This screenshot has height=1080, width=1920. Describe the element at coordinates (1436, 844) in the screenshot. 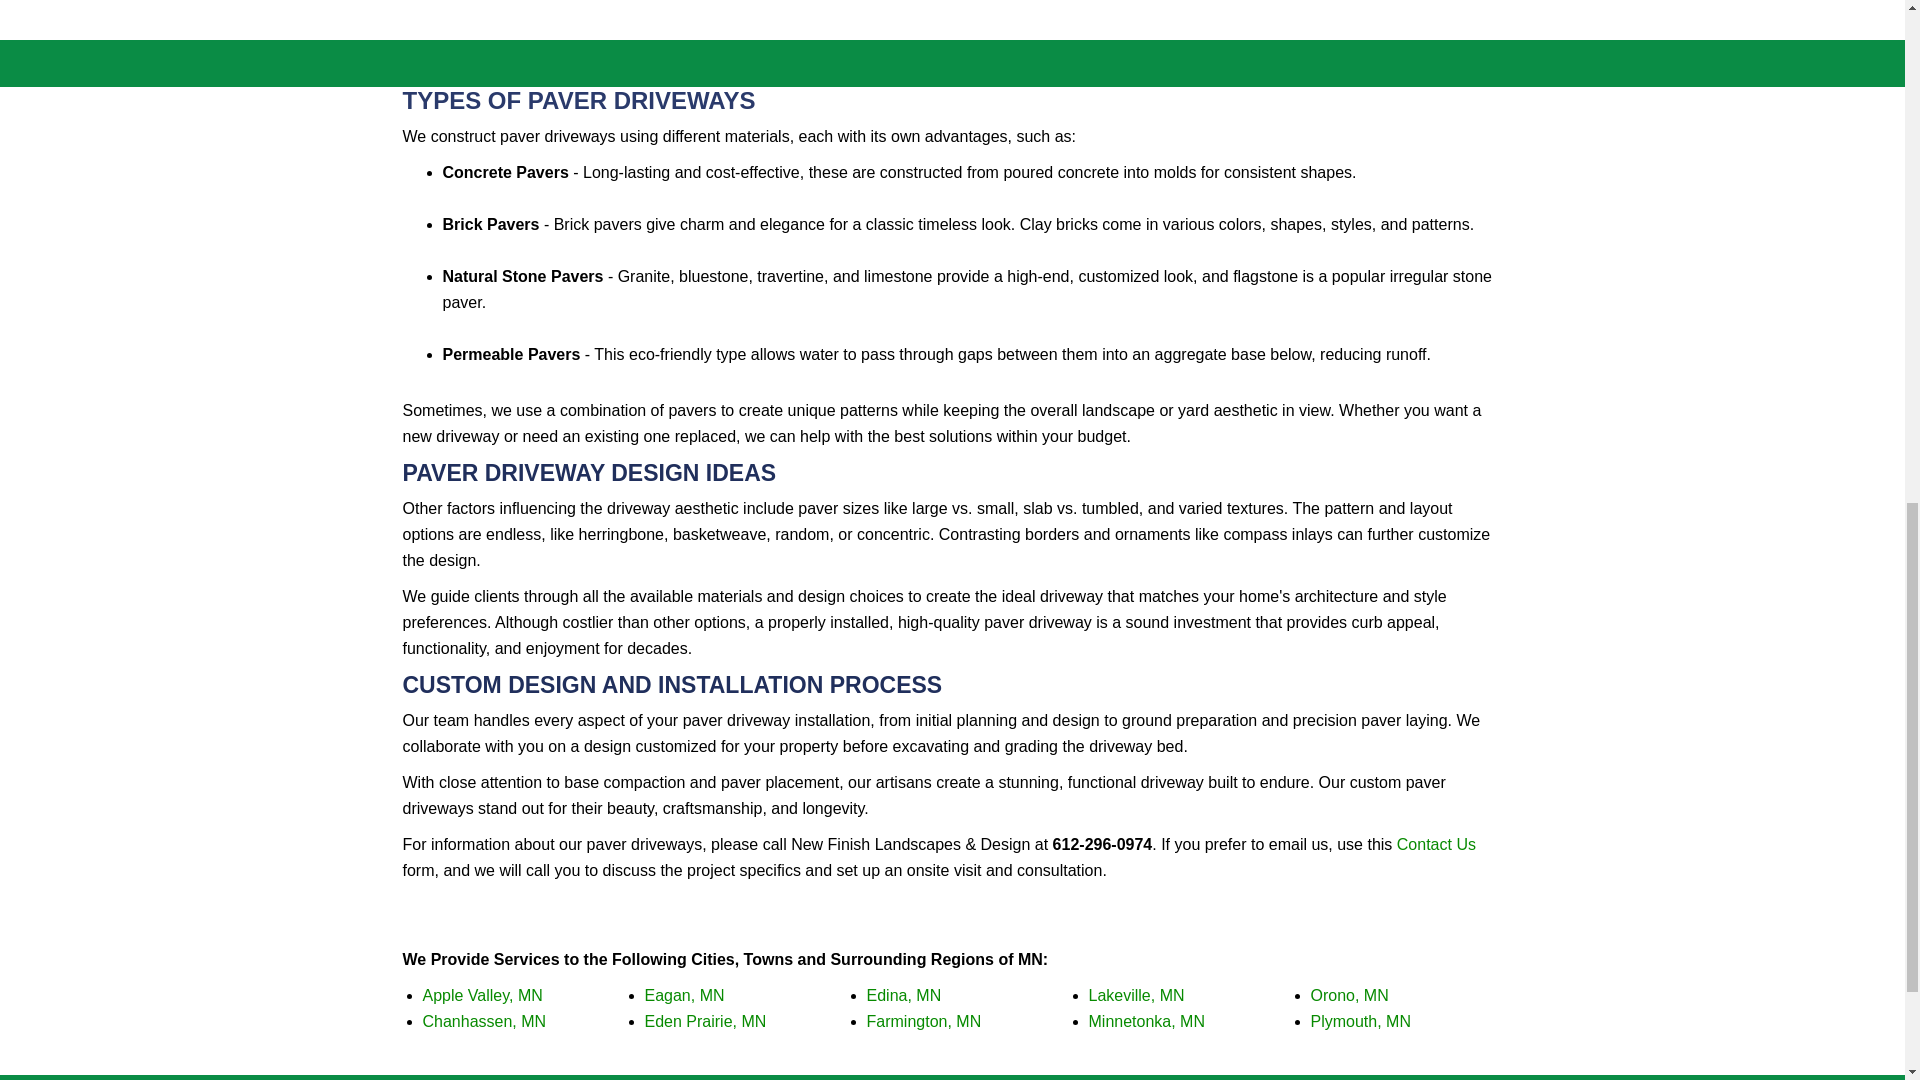

I see `Contact Us` at that location.